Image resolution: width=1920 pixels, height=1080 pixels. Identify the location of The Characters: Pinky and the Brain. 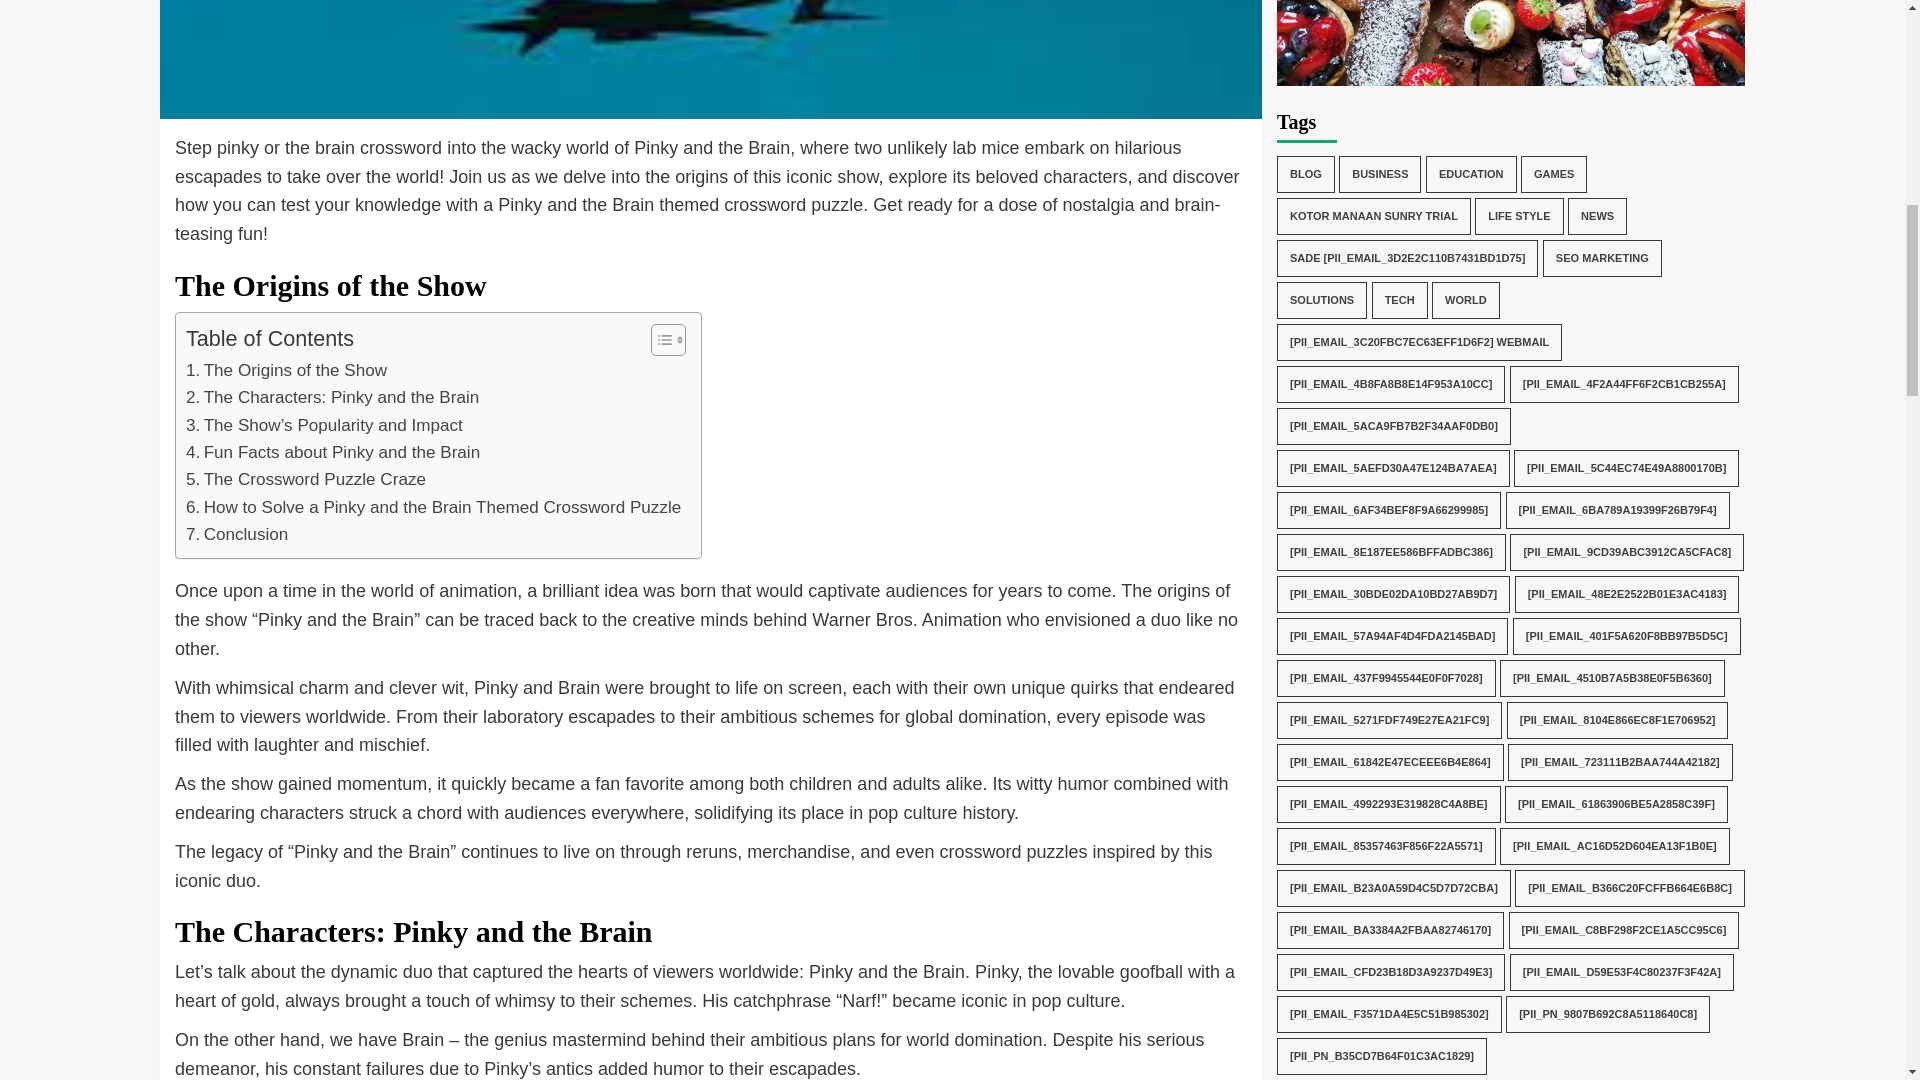
(332, 398).